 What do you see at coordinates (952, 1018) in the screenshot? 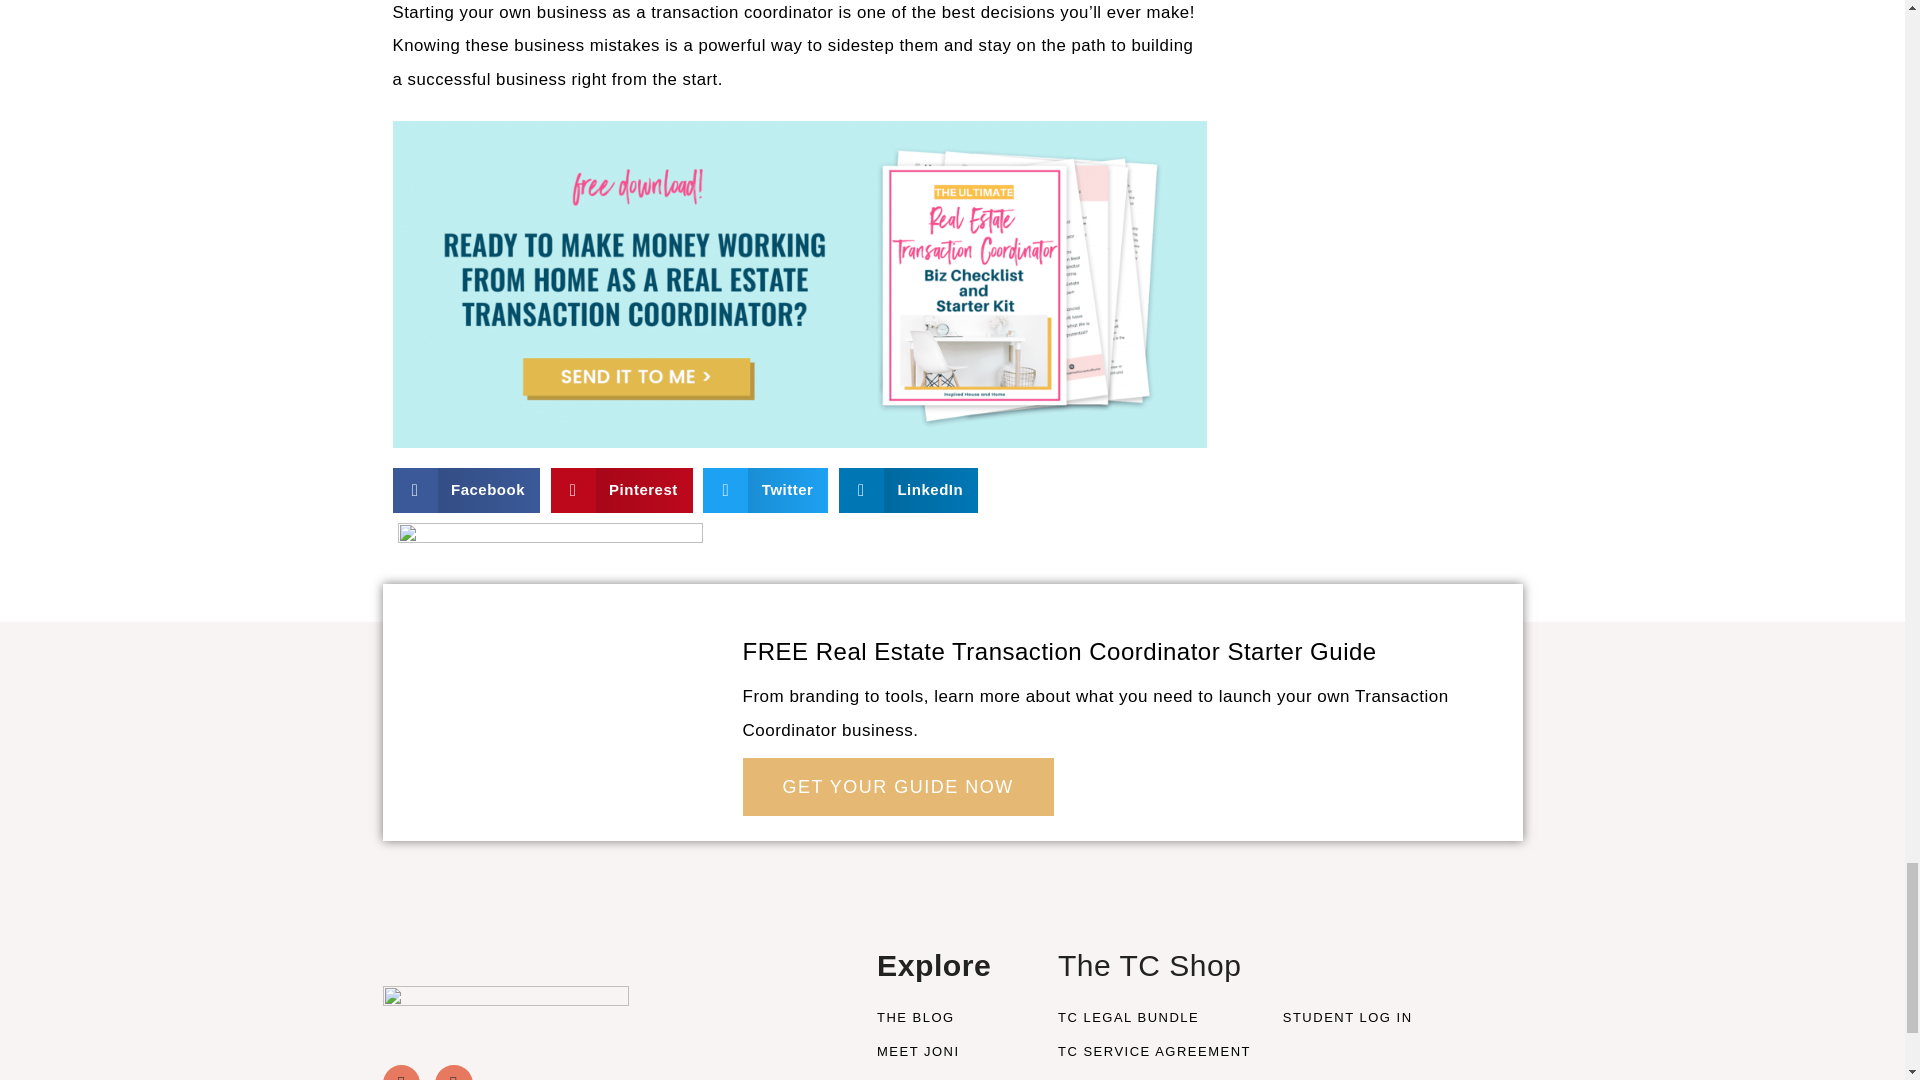
I see `THE BLOG` at bounding box center [952, 1018].